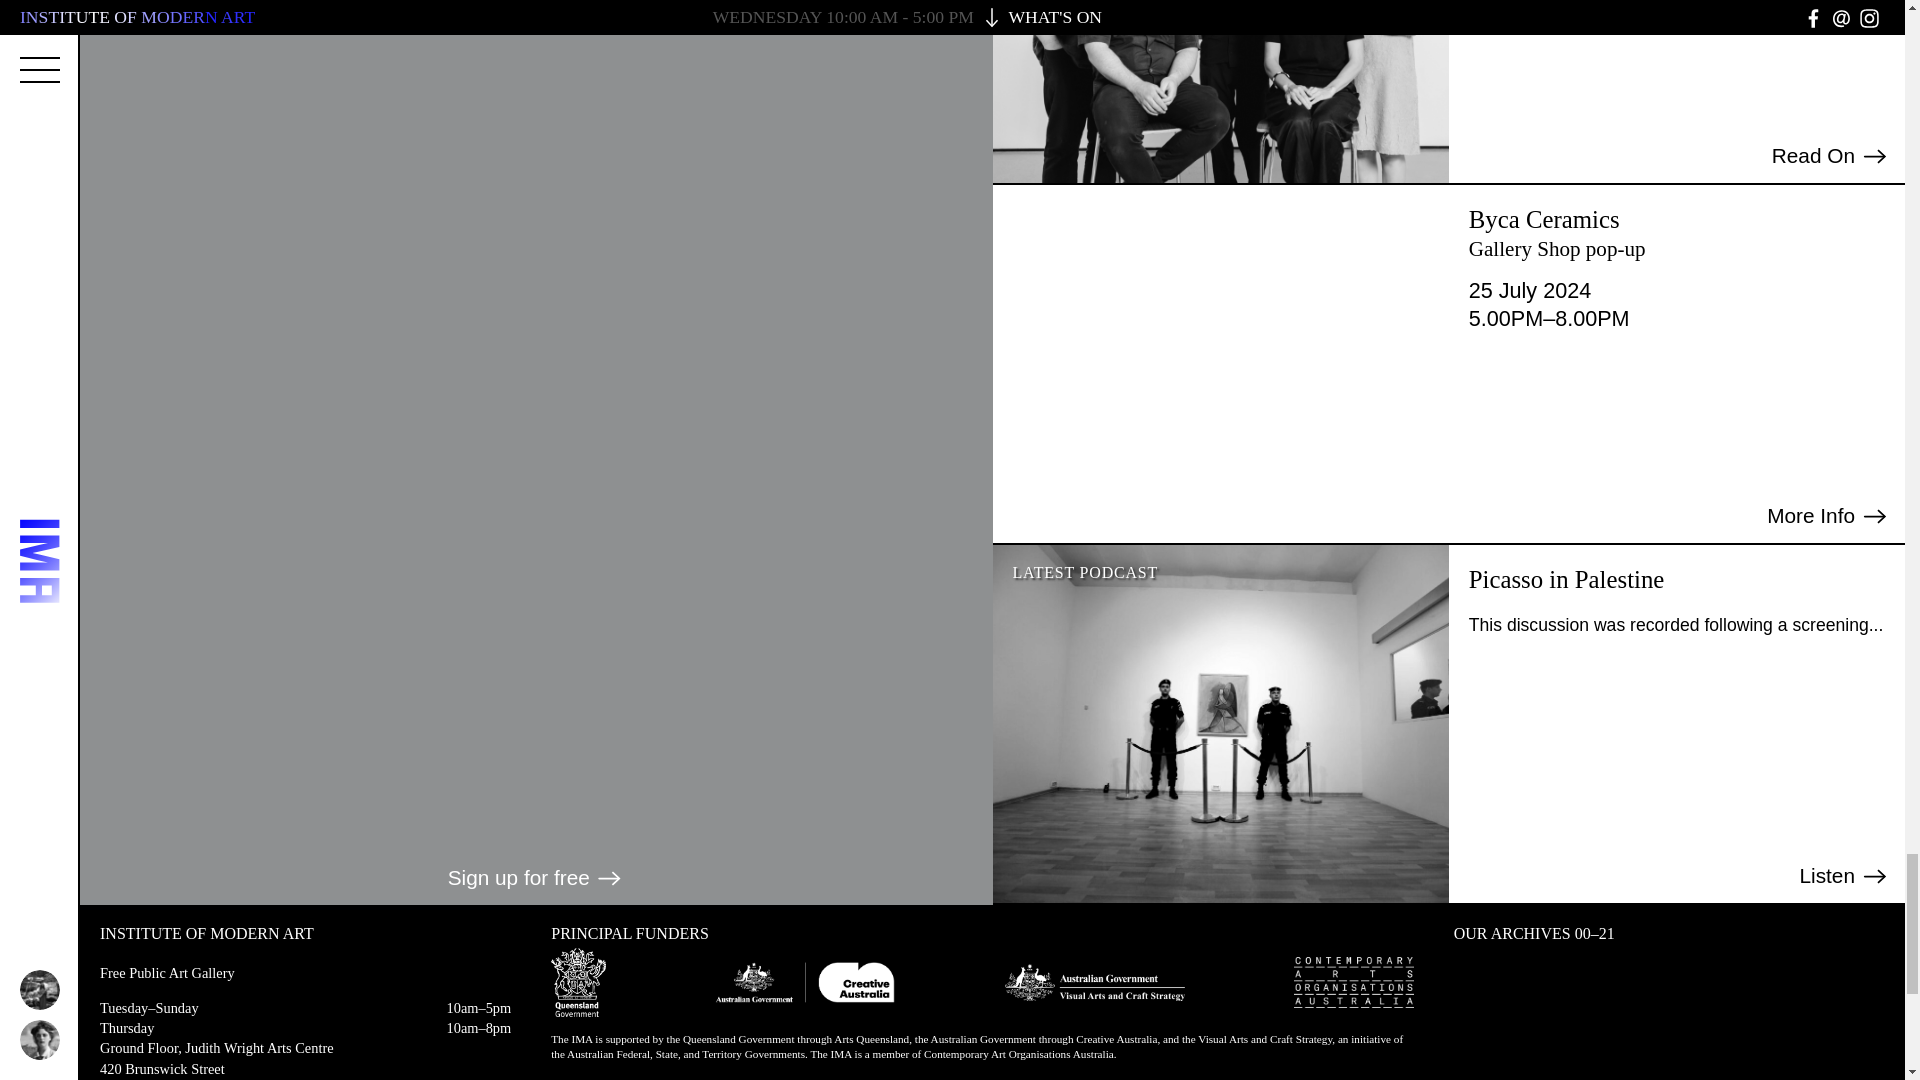  Describe the element at coordinates (1676, 234) in the screenshot. I see `Byca Ceramics: Gallery Shop pop-up` at that location.